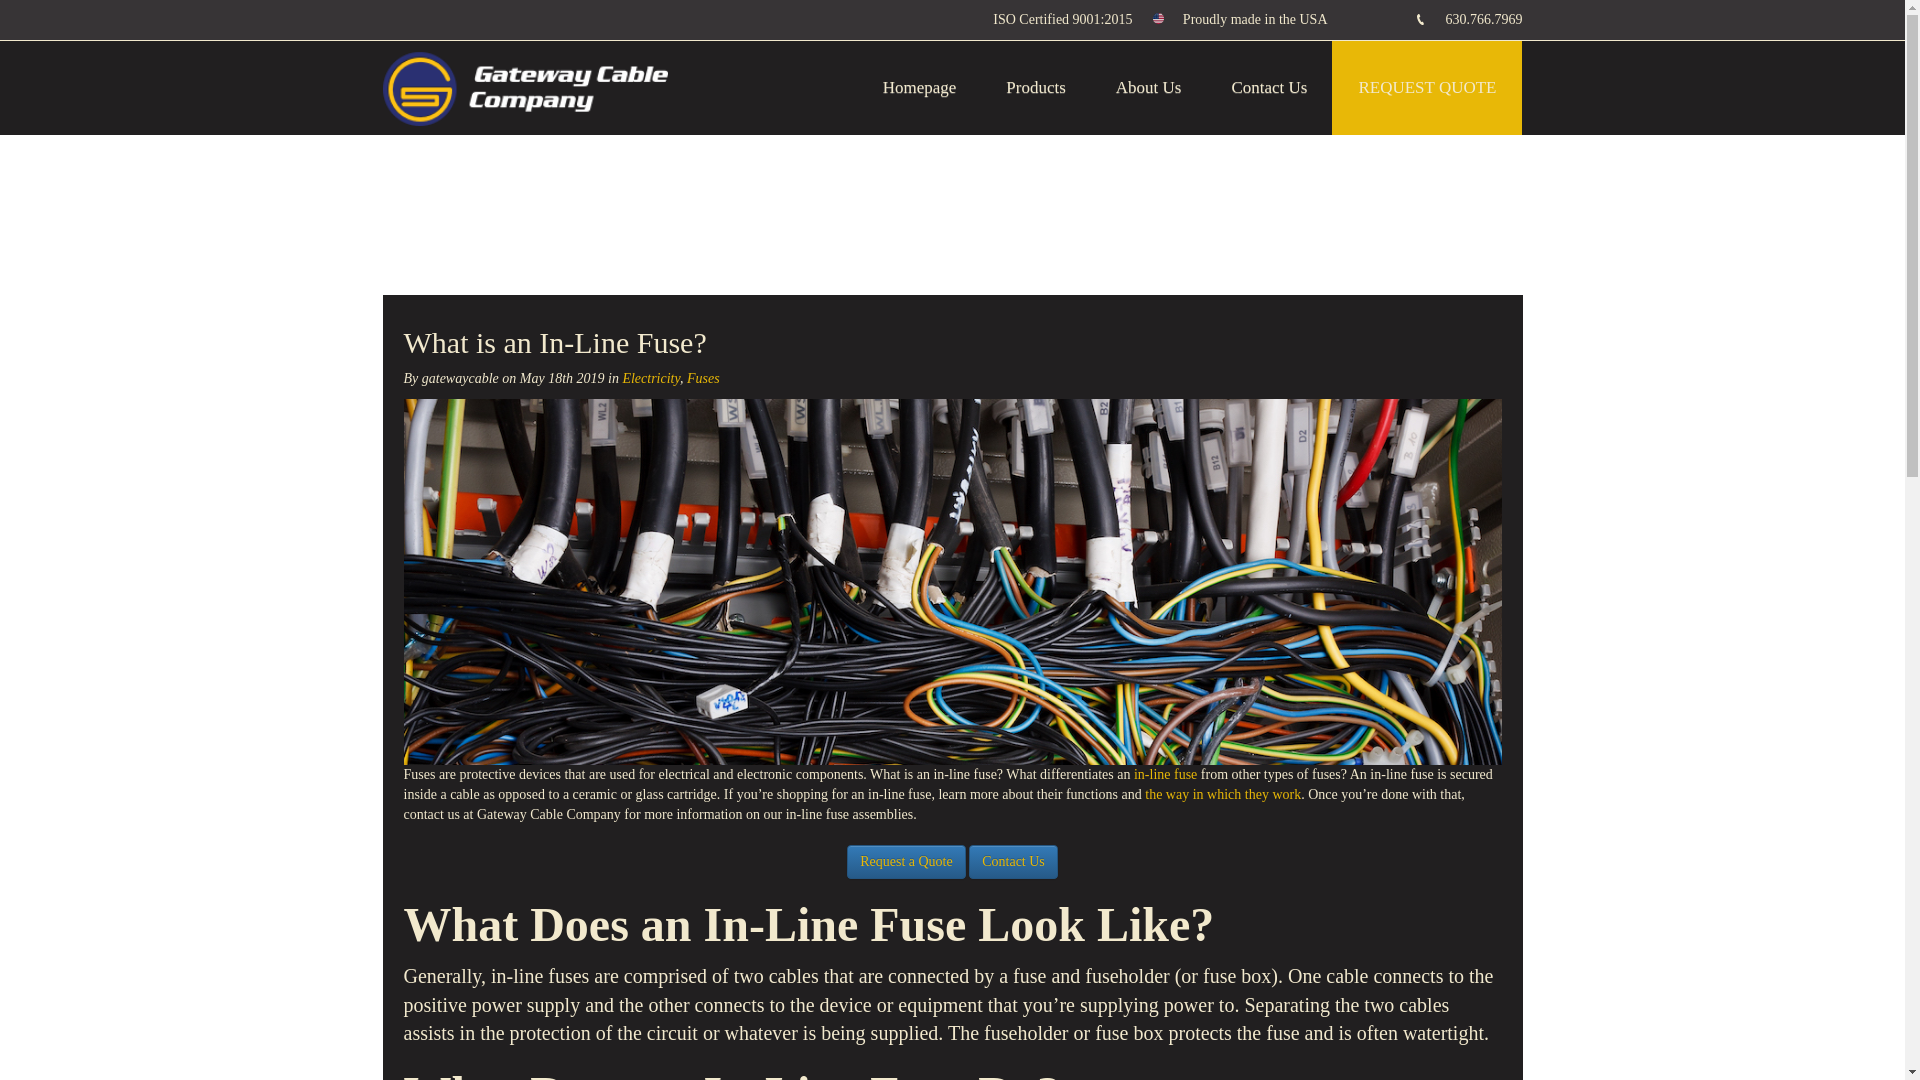 The width and height of the screenshot is (1920, 1080). Describe the element at coordinates (1222, 794) in the screenshot. I see `the way in which they work` at that location.